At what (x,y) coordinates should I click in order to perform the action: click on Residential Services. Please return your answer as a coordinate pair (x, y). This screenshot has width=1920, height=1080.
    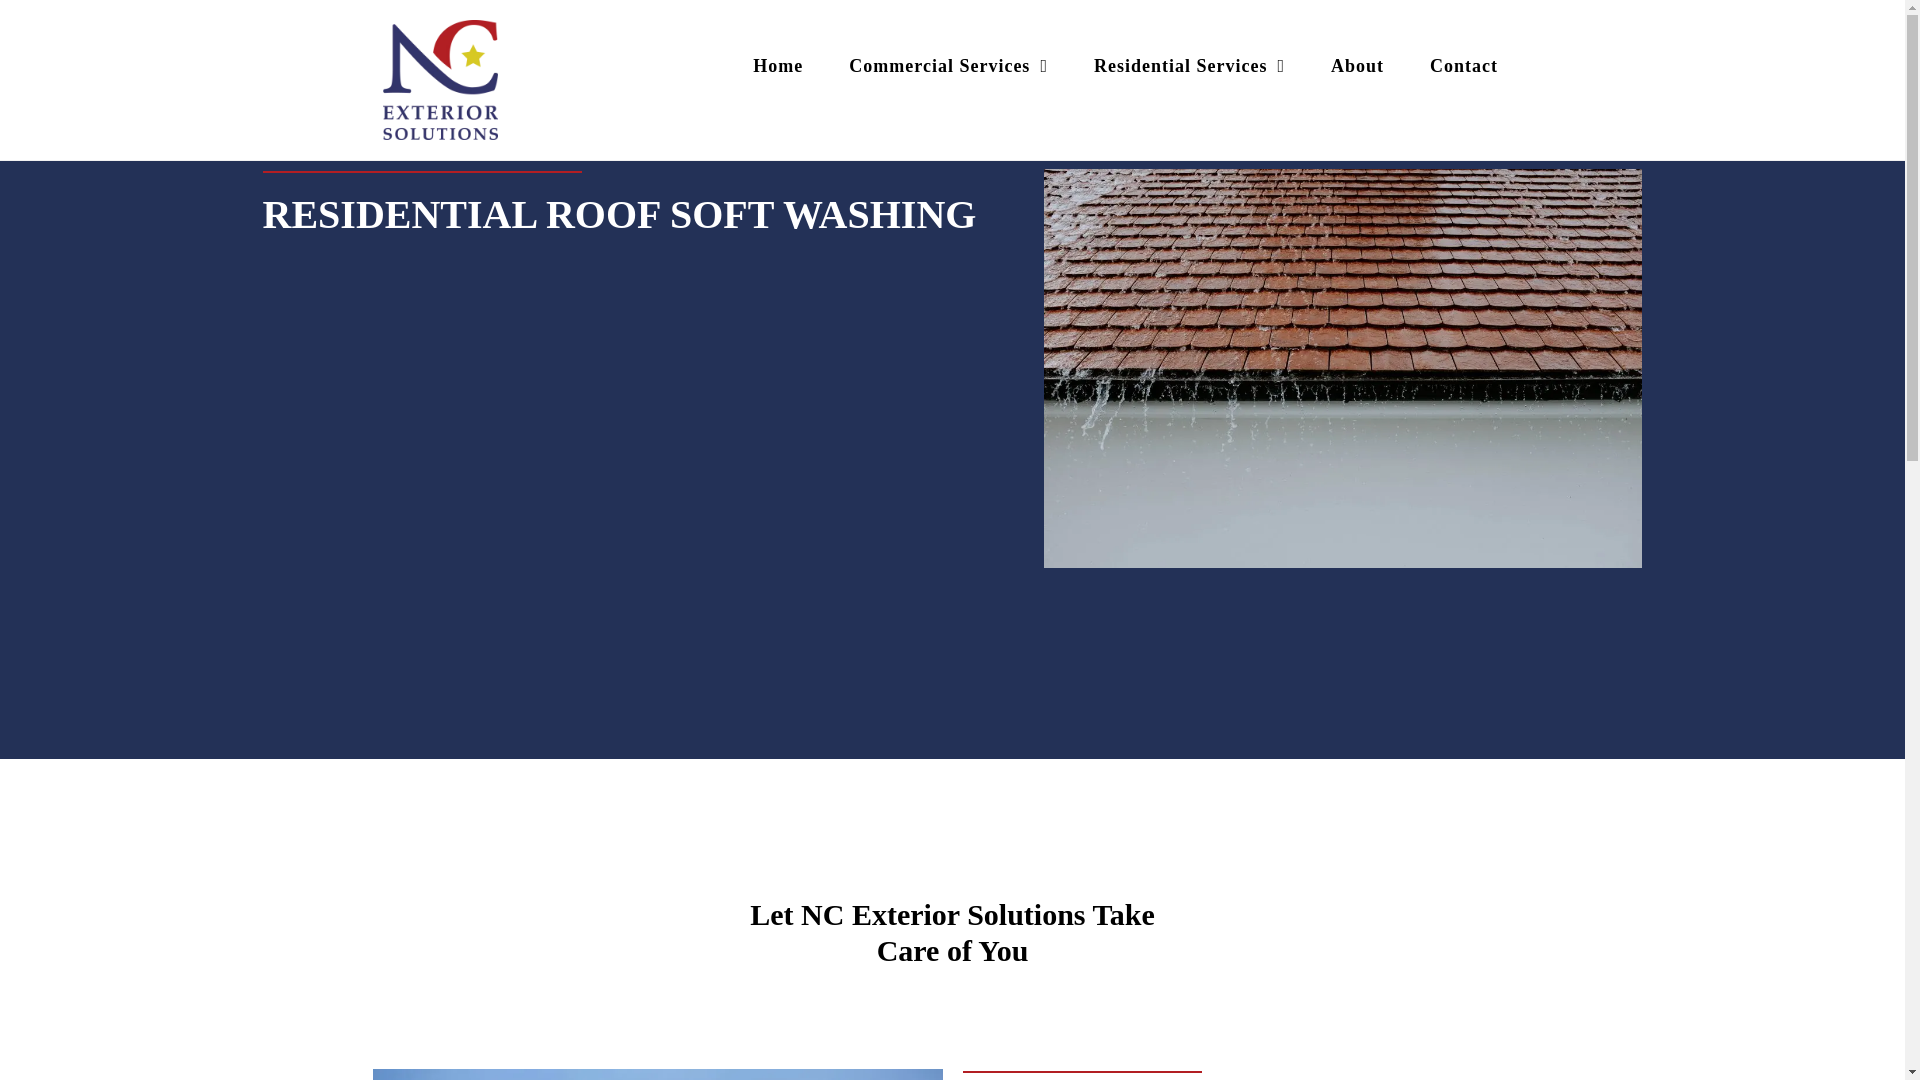
    Looking at the image, I should click on (1189, 66).